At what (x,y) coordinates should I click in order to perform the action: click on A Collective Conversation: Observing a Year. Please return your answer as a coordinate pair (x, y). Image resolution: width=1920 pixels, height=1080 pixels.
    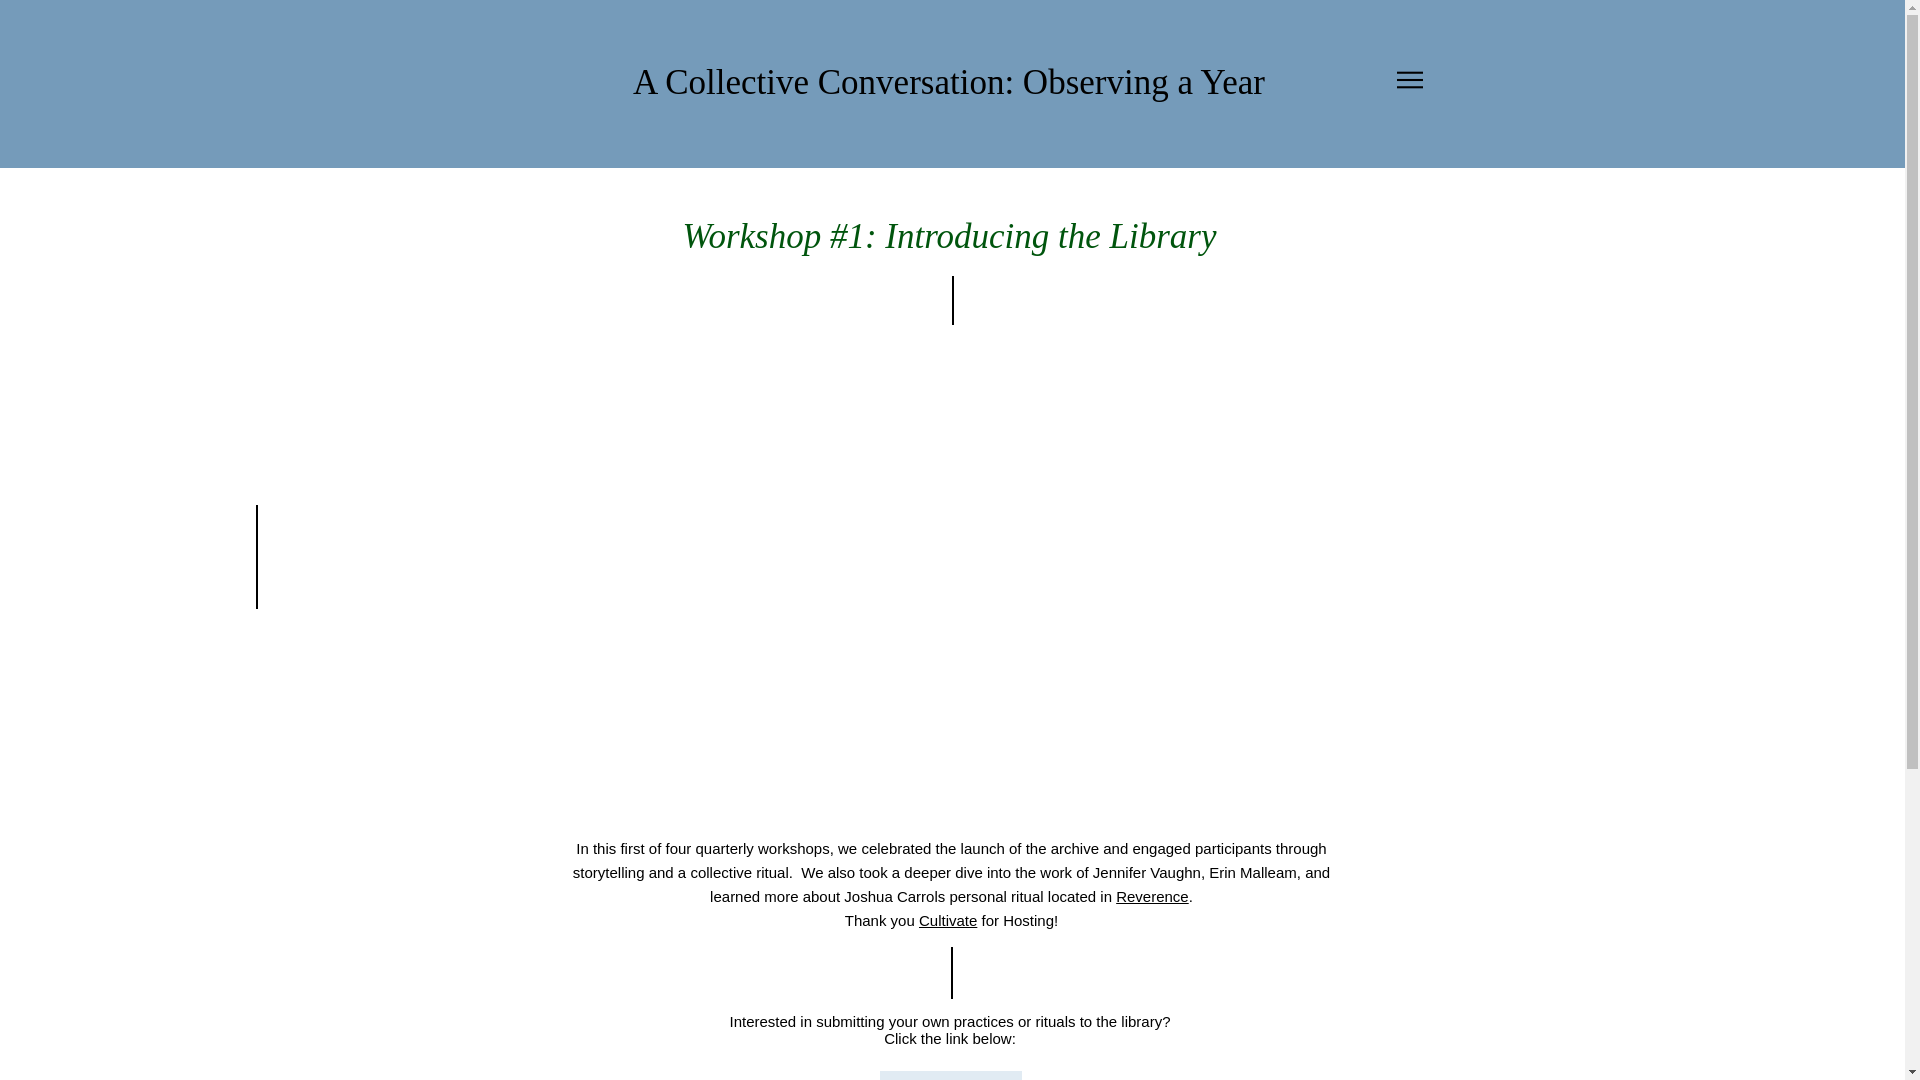
    Looking at the image, I should click on (949, 82).